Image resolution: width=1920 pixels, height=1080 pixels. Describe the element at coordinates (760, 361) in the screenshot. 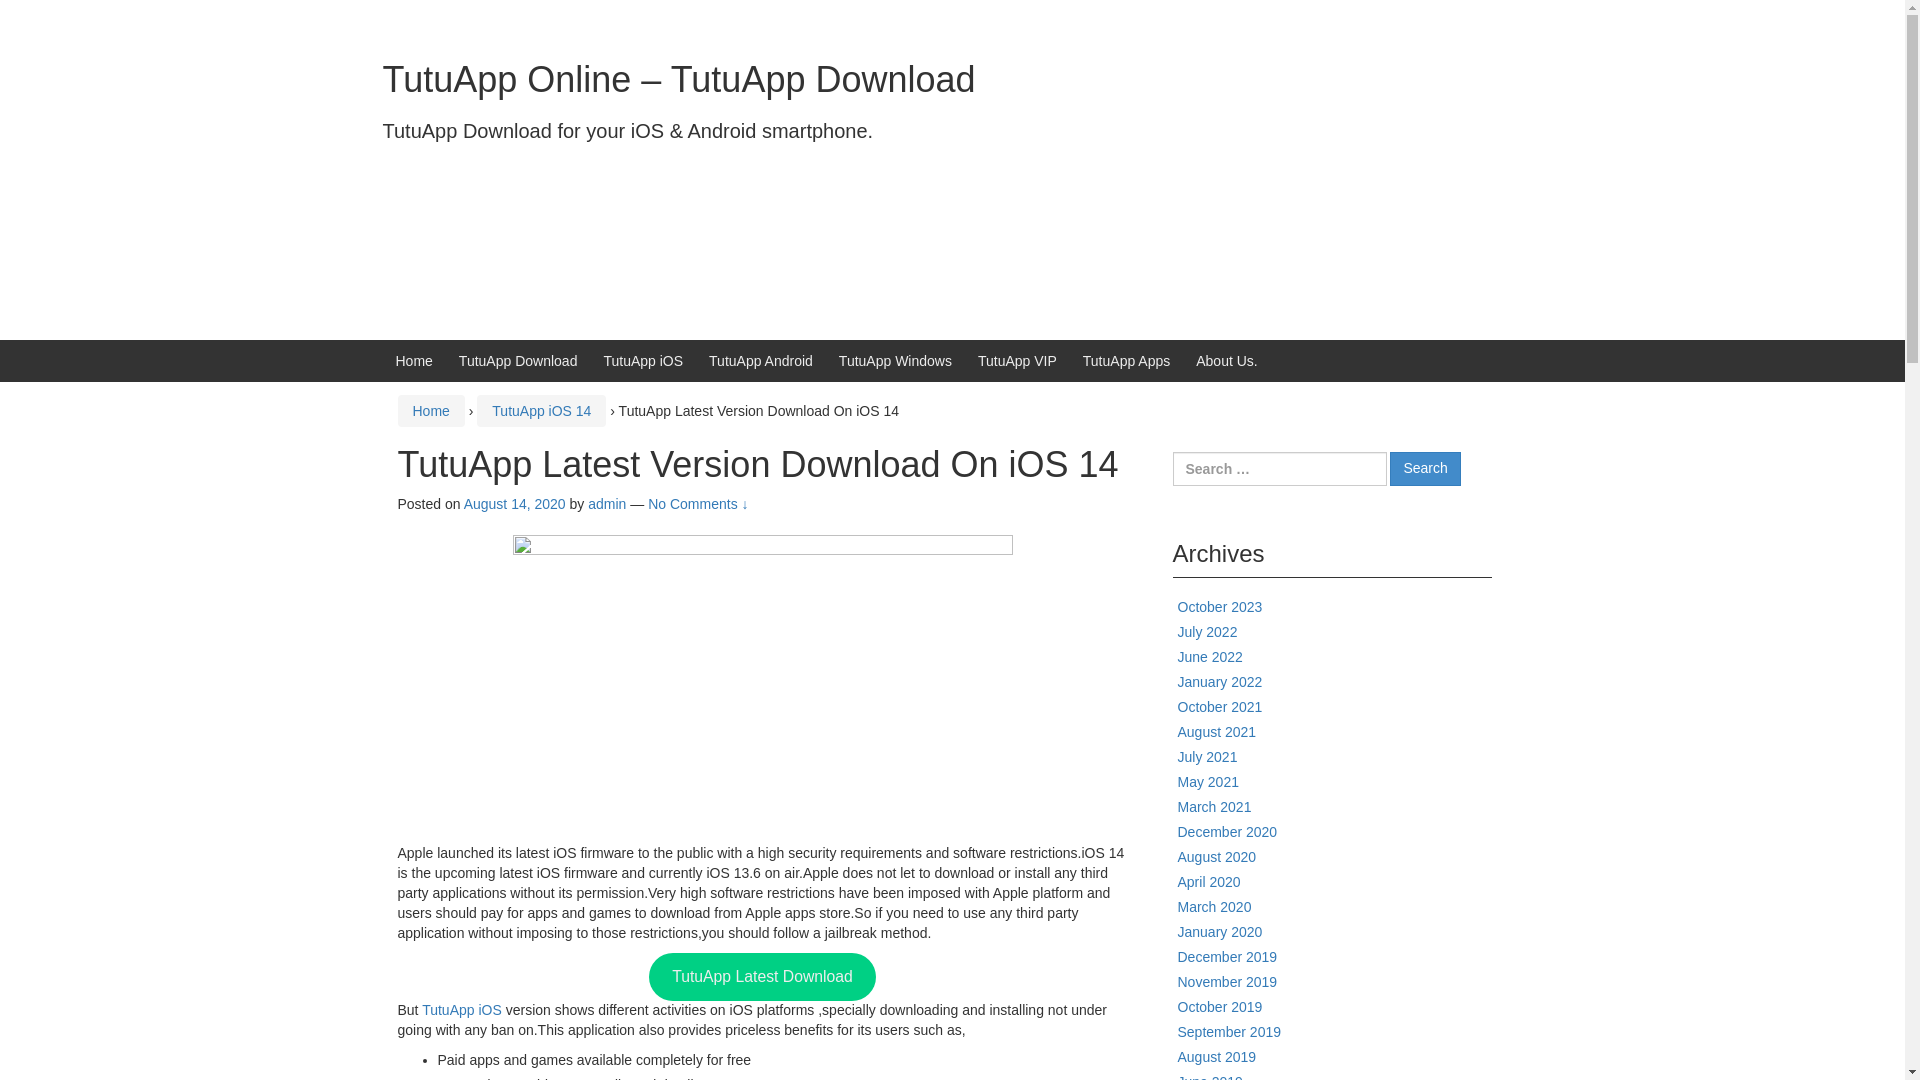

I see `TutuApp Android` at that location.